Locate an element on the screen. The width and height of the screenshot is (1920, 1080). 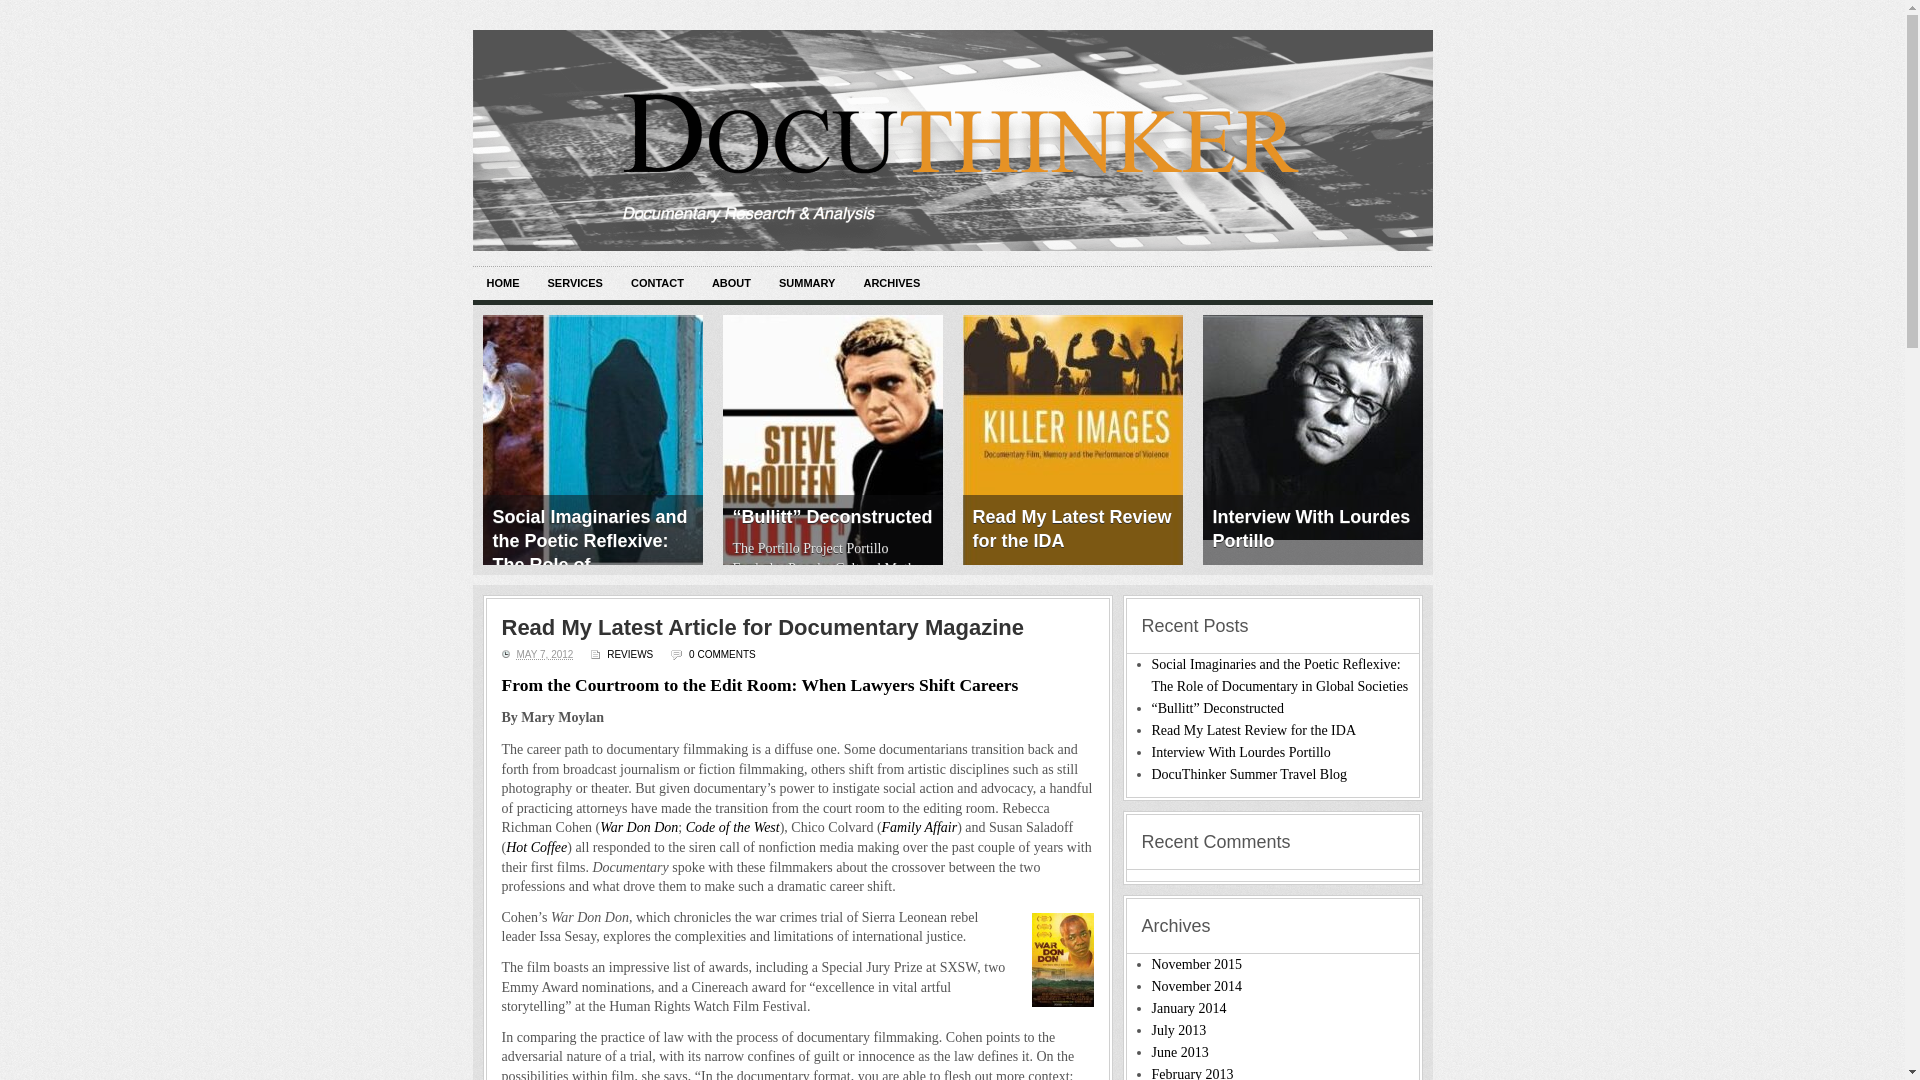
November 2014 is located at coordinates (1197, 986).